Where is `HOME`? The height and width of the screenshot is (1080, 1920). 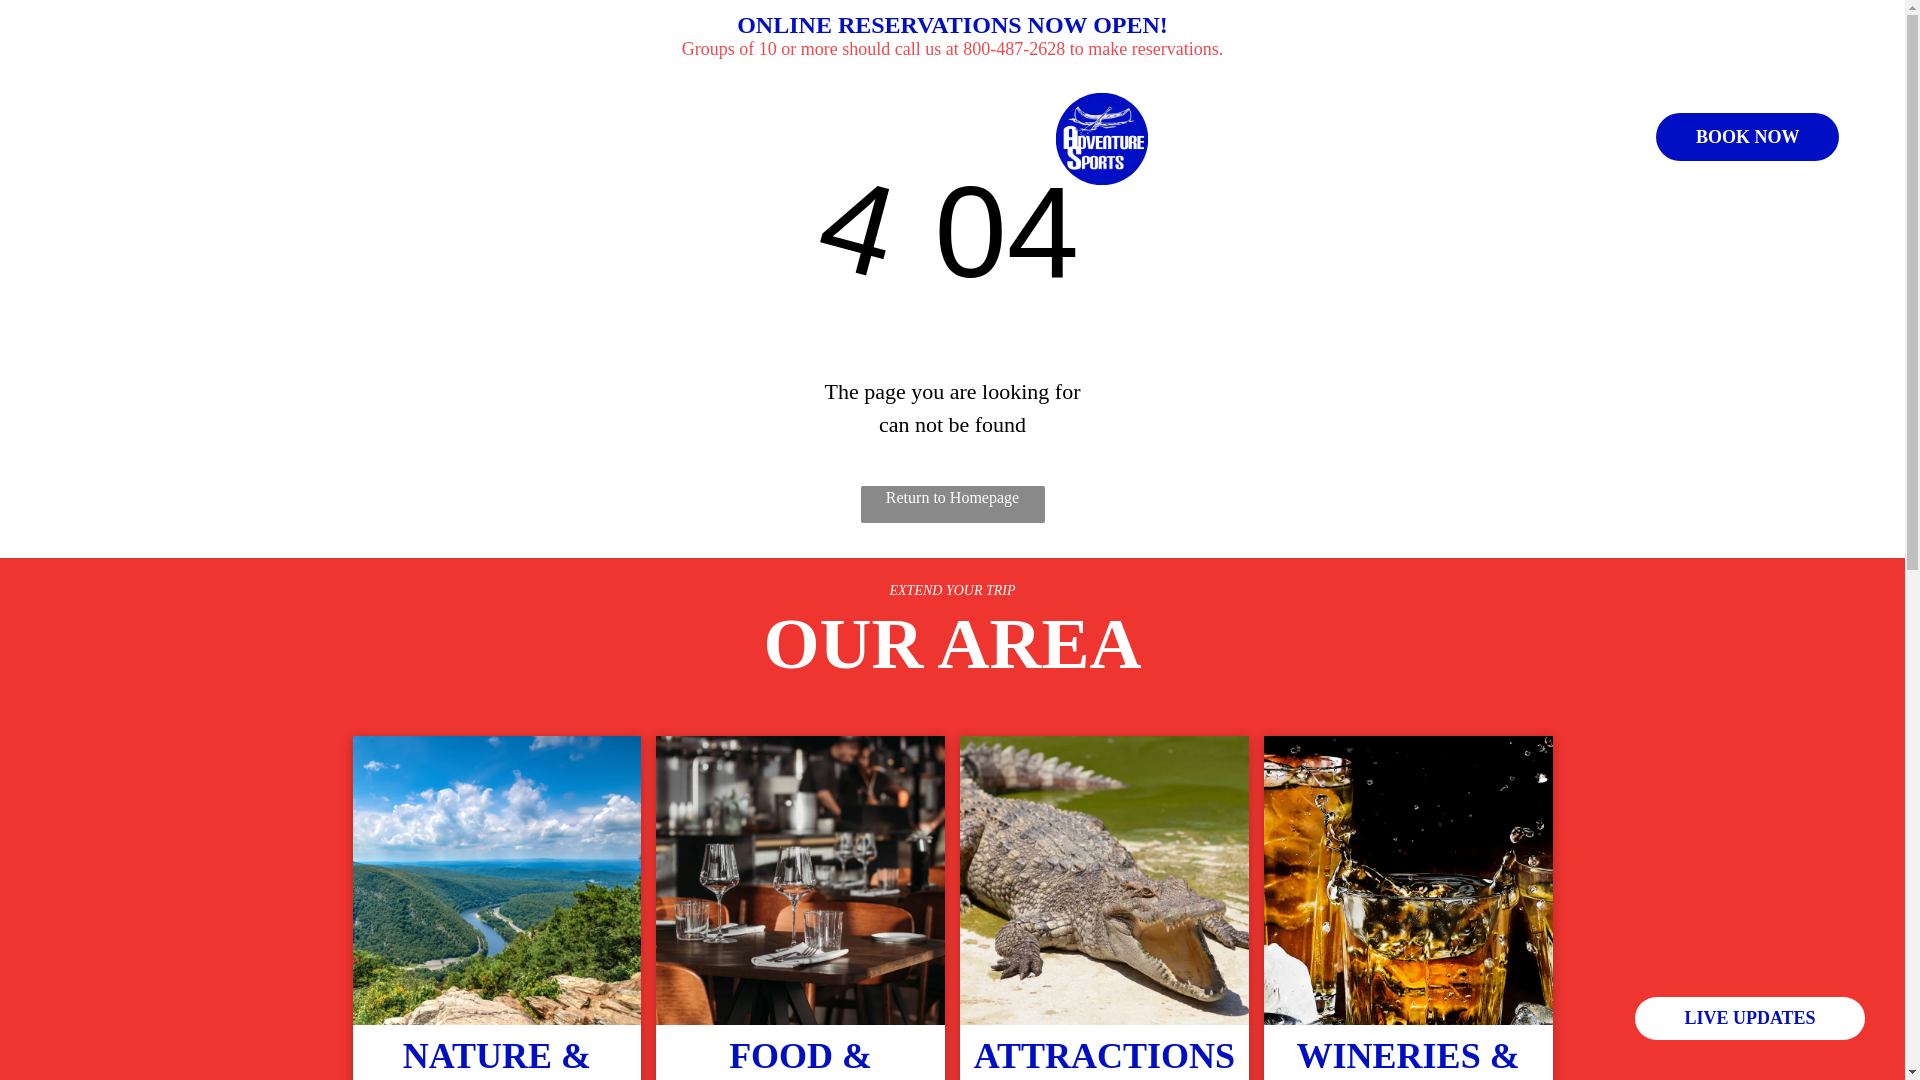 HOME is located at coordinates (814, 114).